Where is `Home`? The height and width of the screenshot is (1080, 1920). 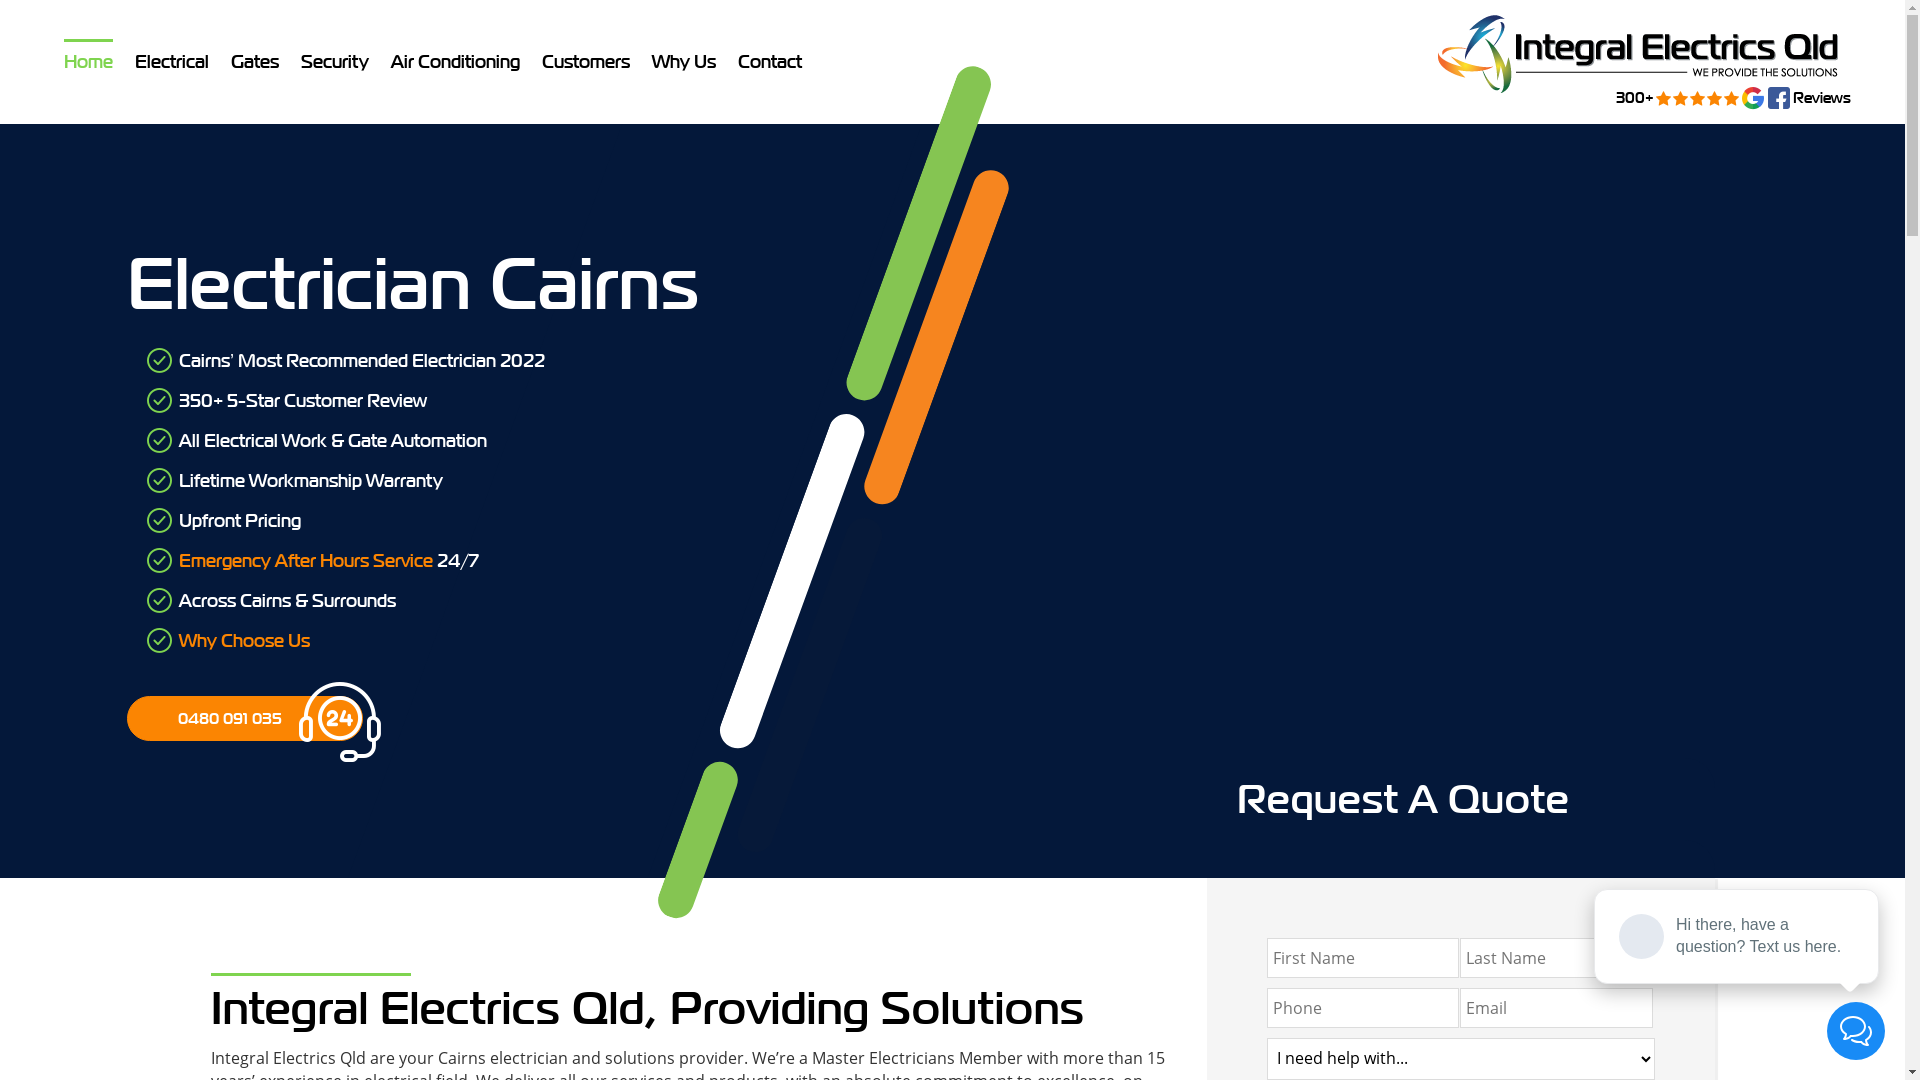
Home is located at coordinates (88, 62).